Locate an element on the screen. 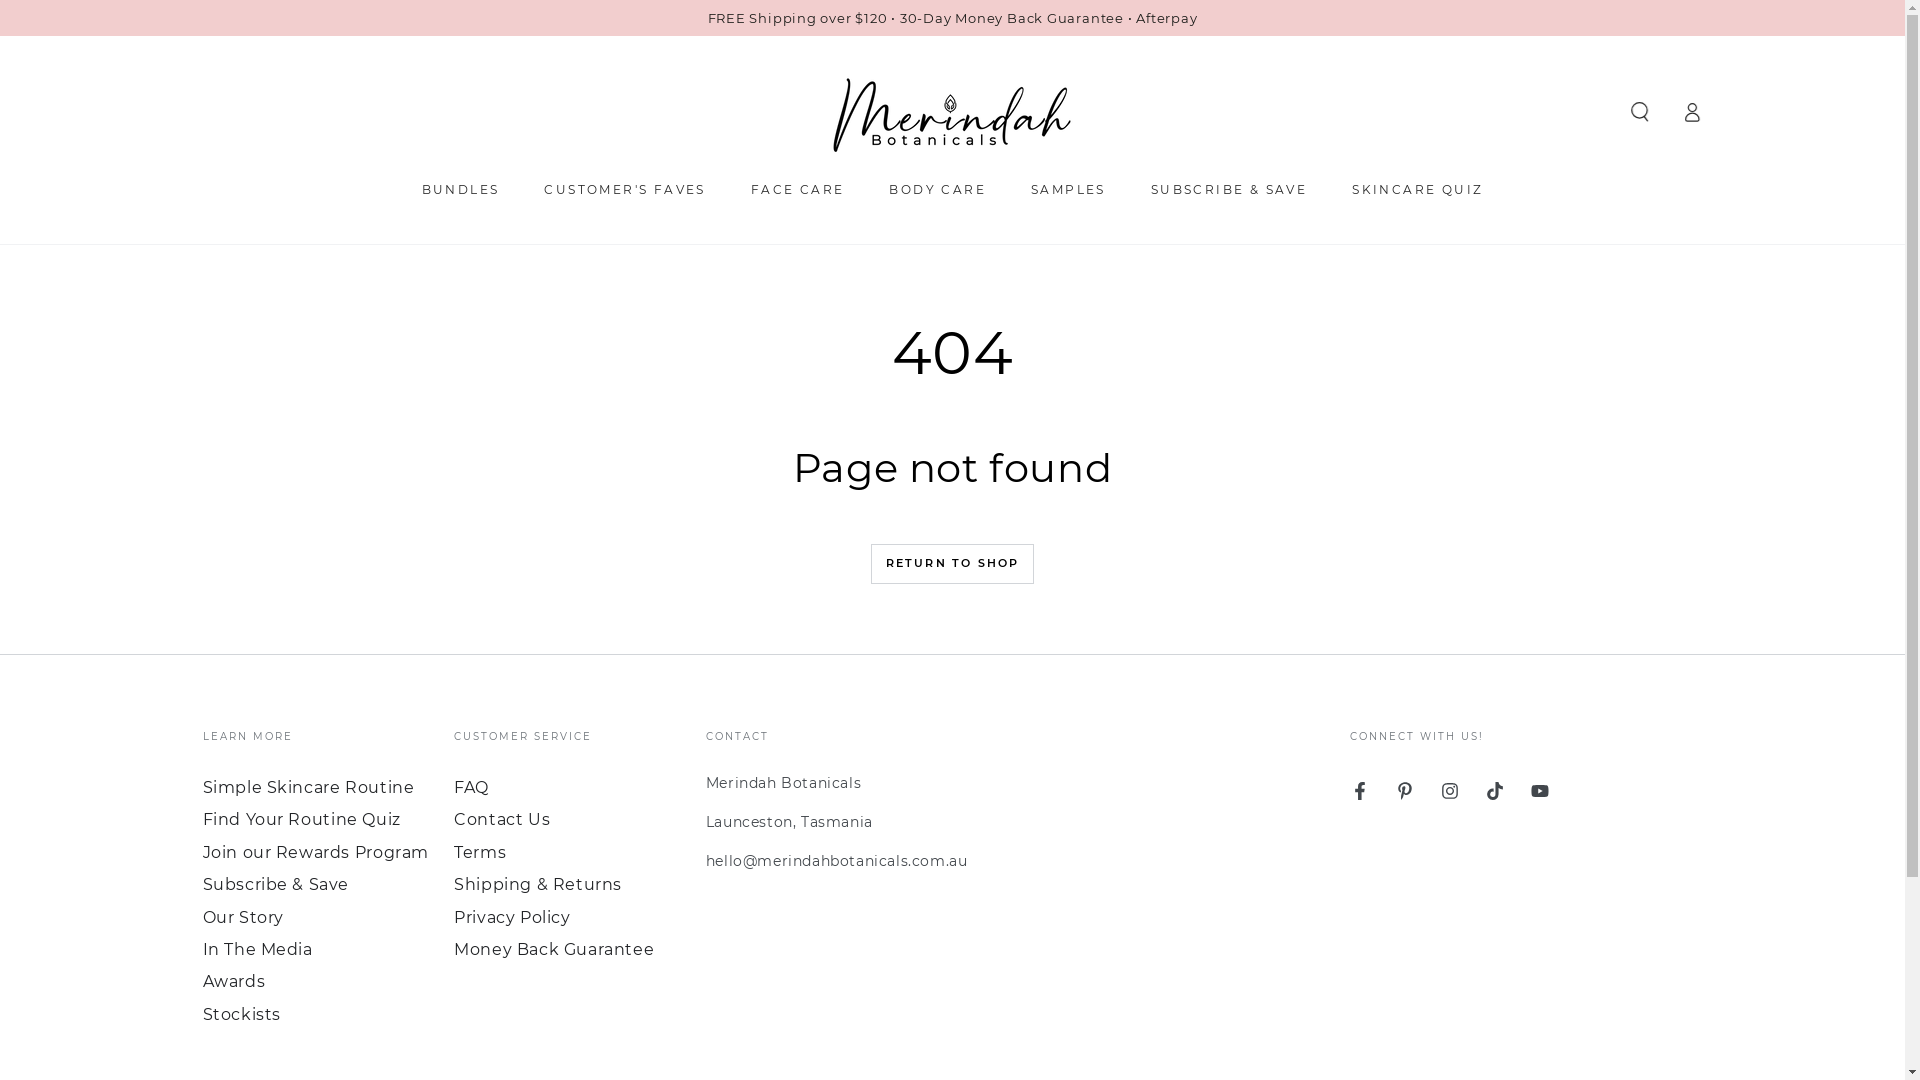 The width and height of the screenshot is (1920, 1080). Simple Skincare Routine is located at coordinates (308, 788).